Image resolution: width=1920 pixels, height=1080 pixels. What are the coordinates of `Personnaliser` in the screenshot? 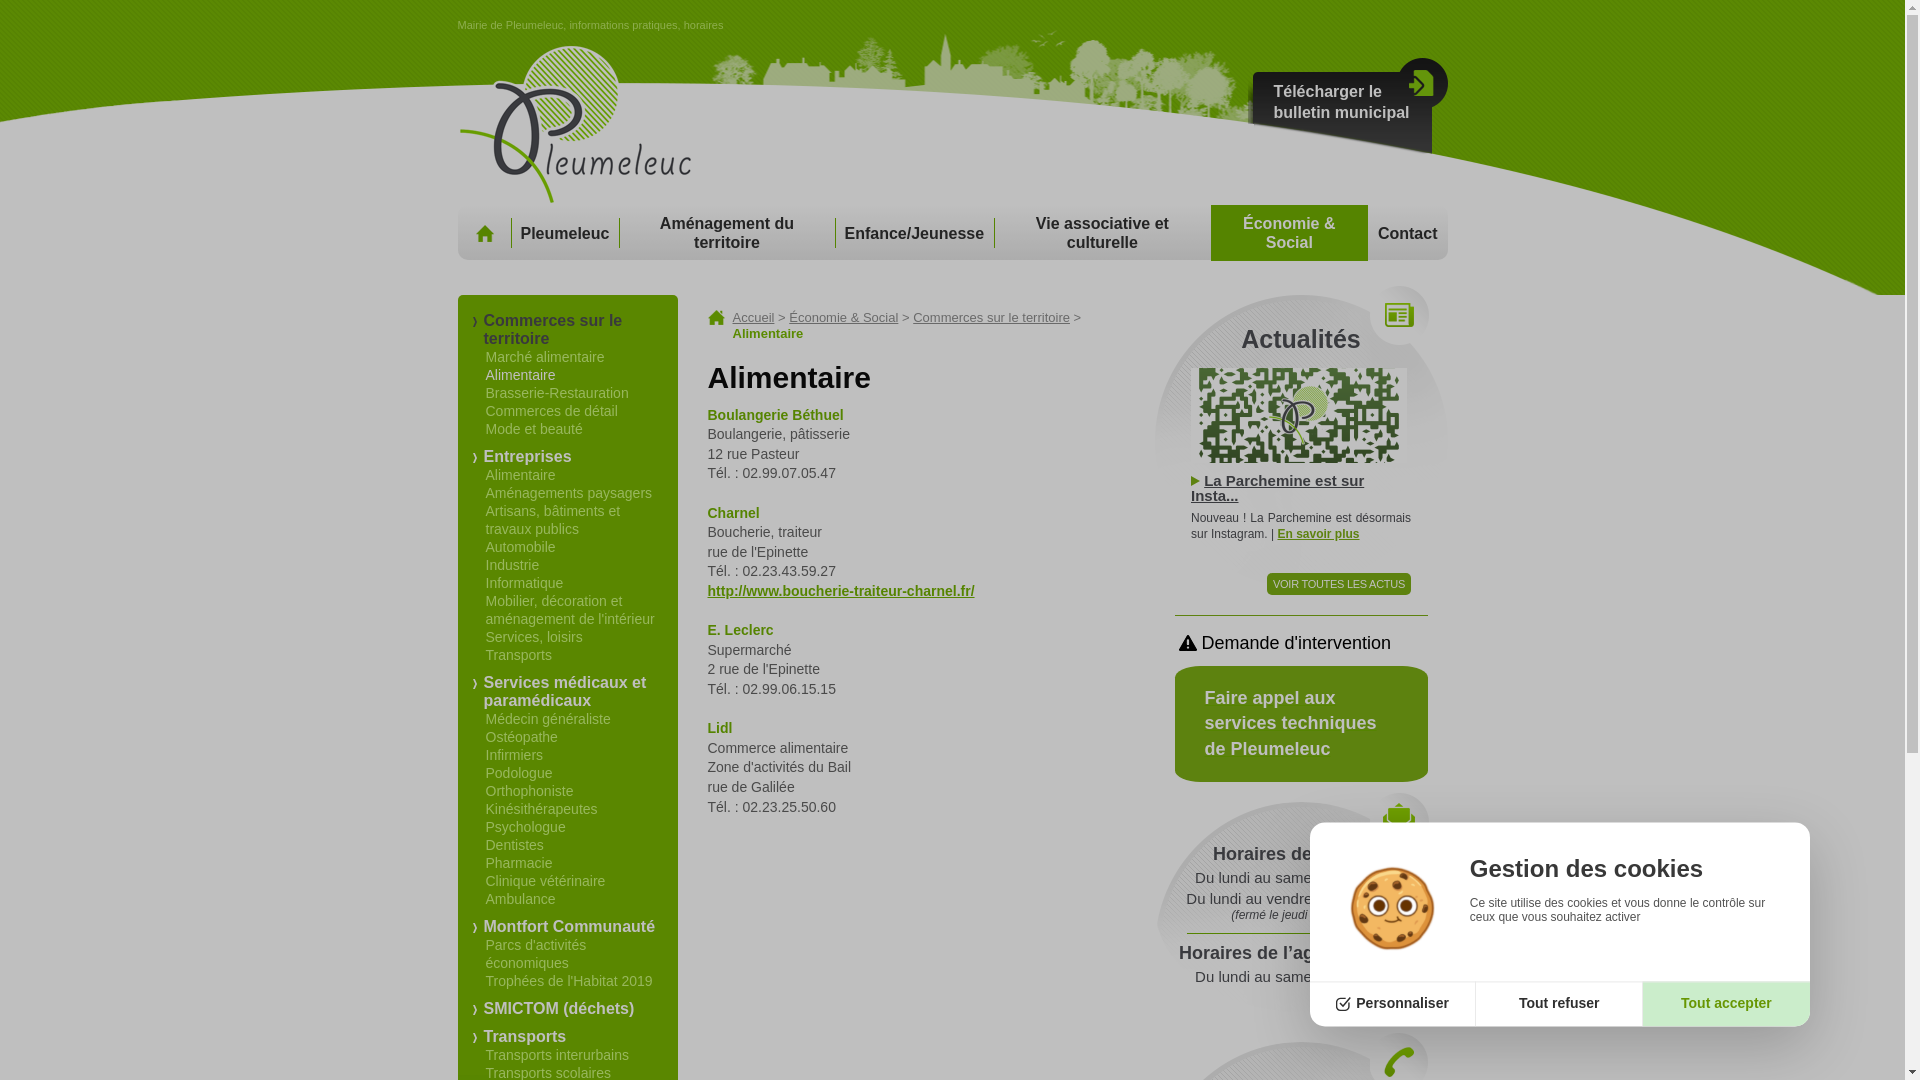 It's located at (1394, 1004).